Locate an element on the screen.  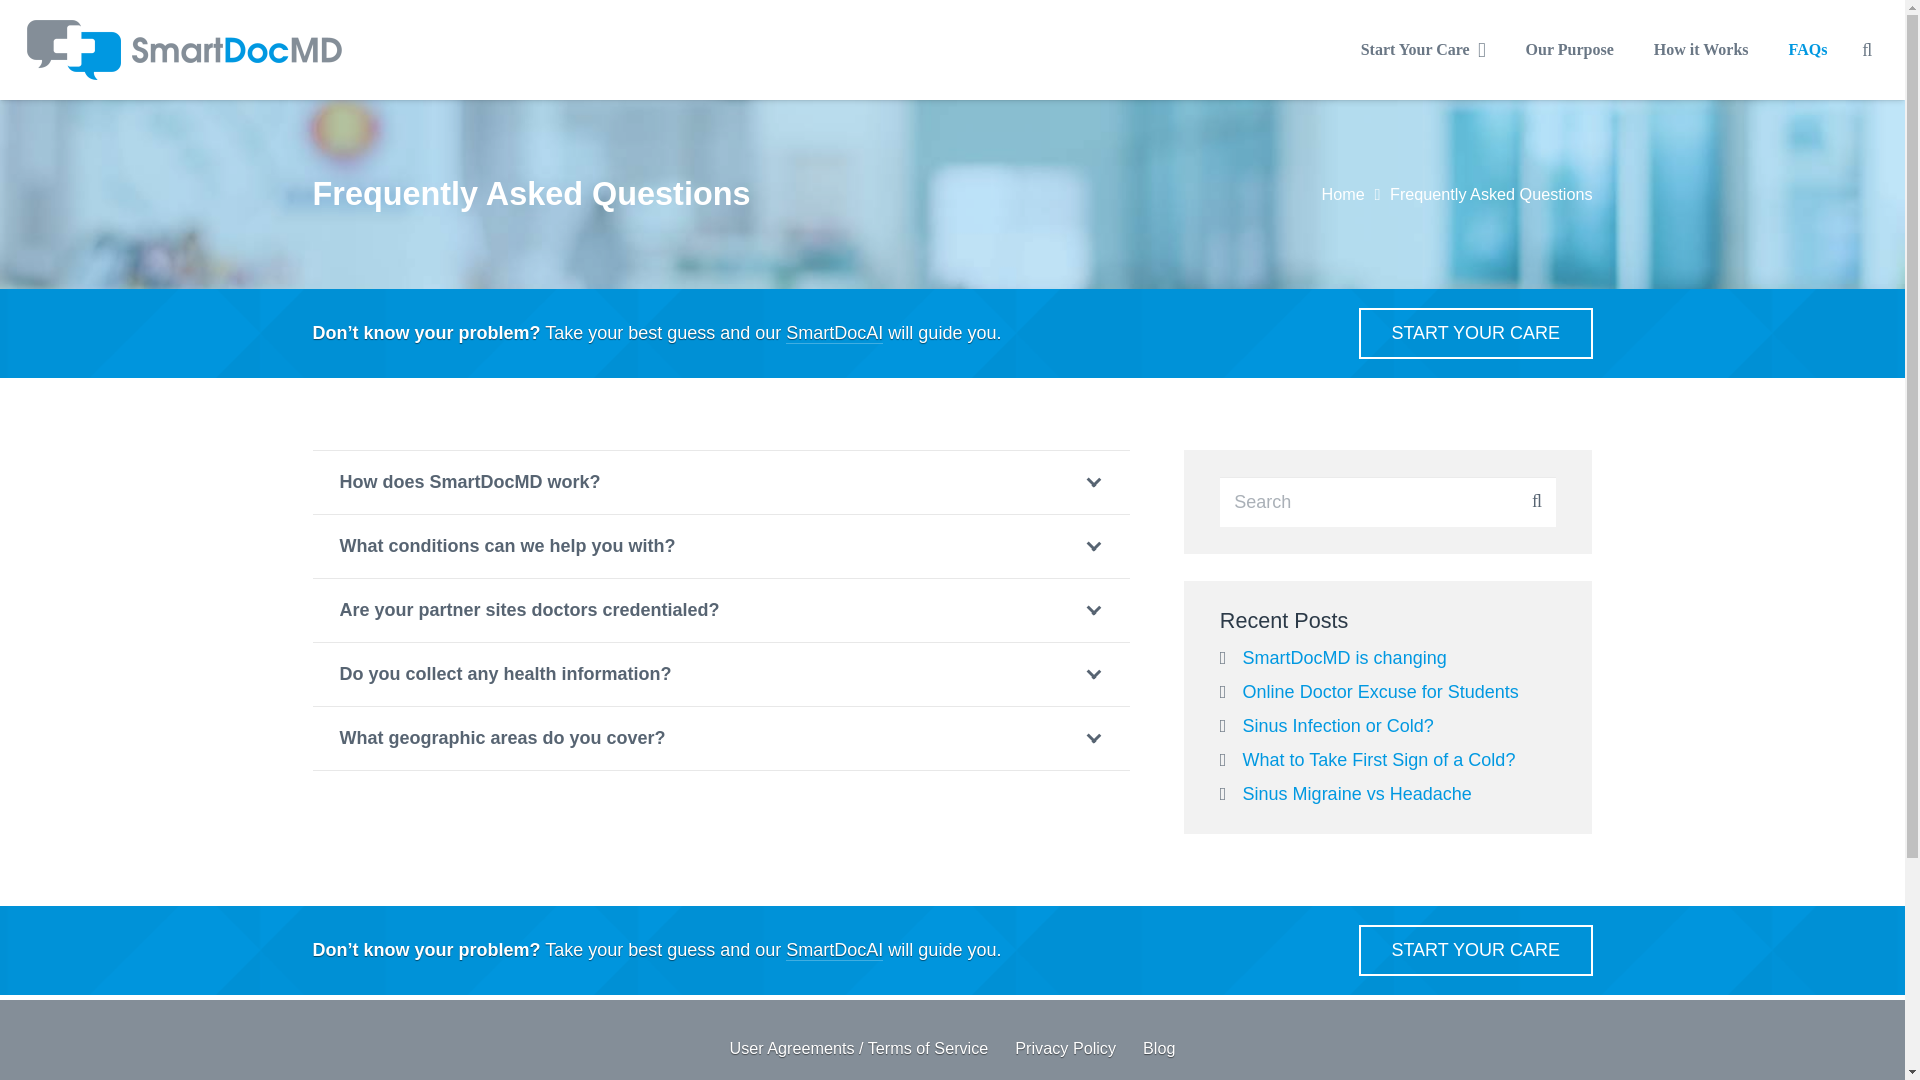
Our Purpose is located at coordinates (1569, 49).